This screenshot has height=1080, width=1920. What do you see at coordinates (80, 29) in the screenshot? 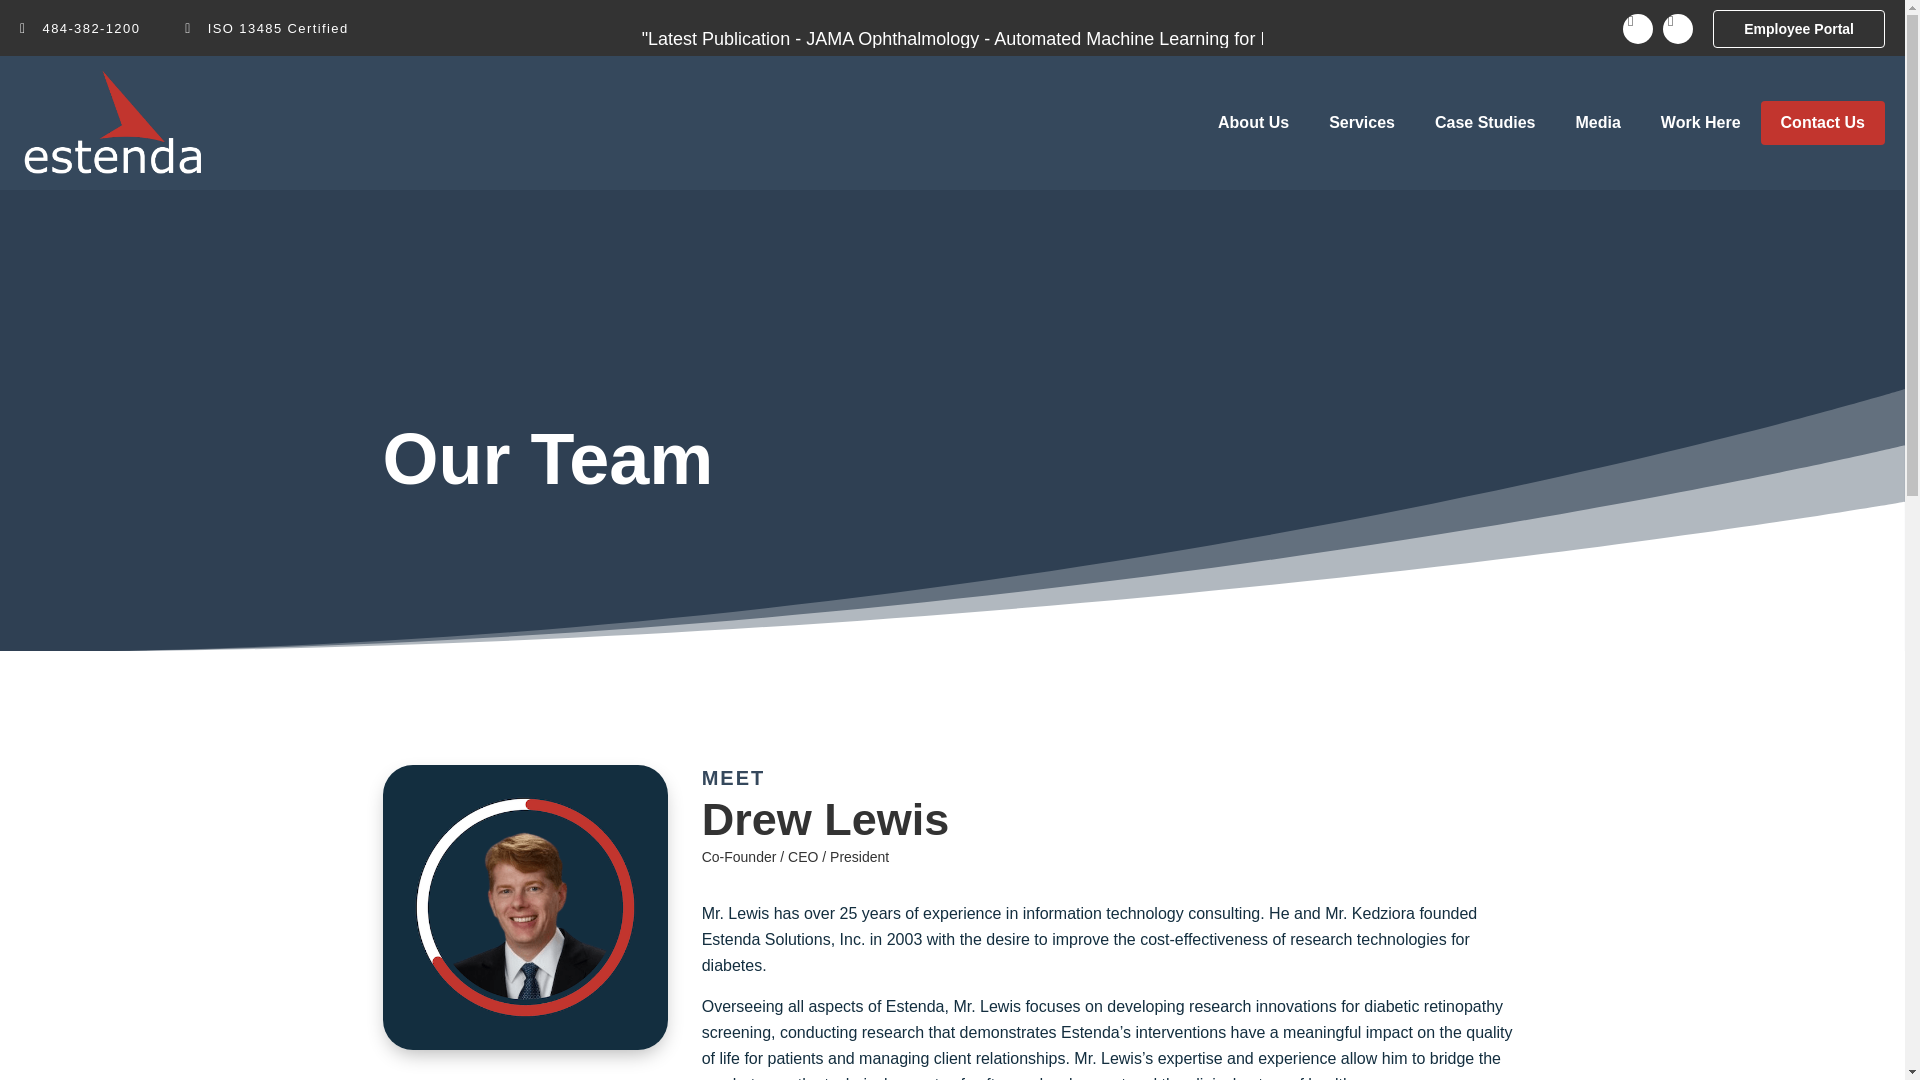
I see `484-382-1200` at bounding box center [80, 29].